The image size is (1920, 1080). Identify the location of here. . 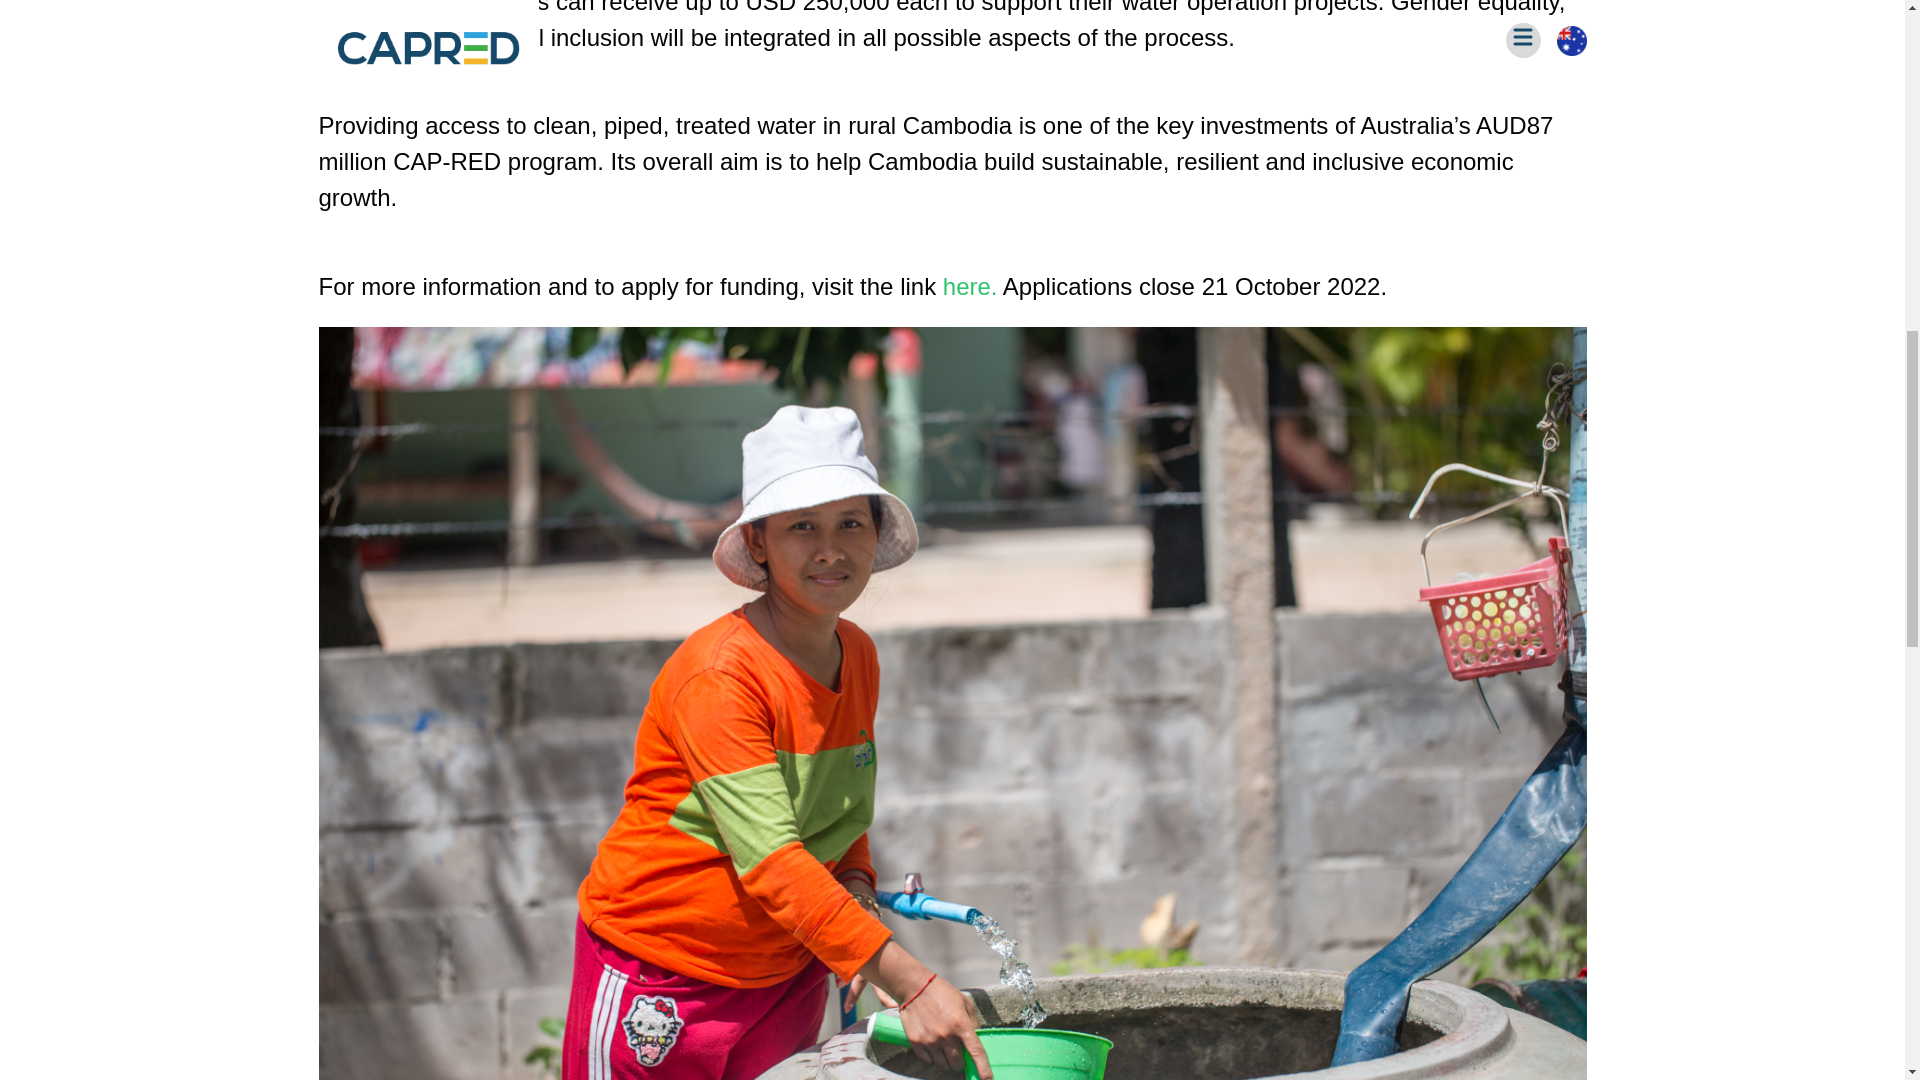
(972, 286).